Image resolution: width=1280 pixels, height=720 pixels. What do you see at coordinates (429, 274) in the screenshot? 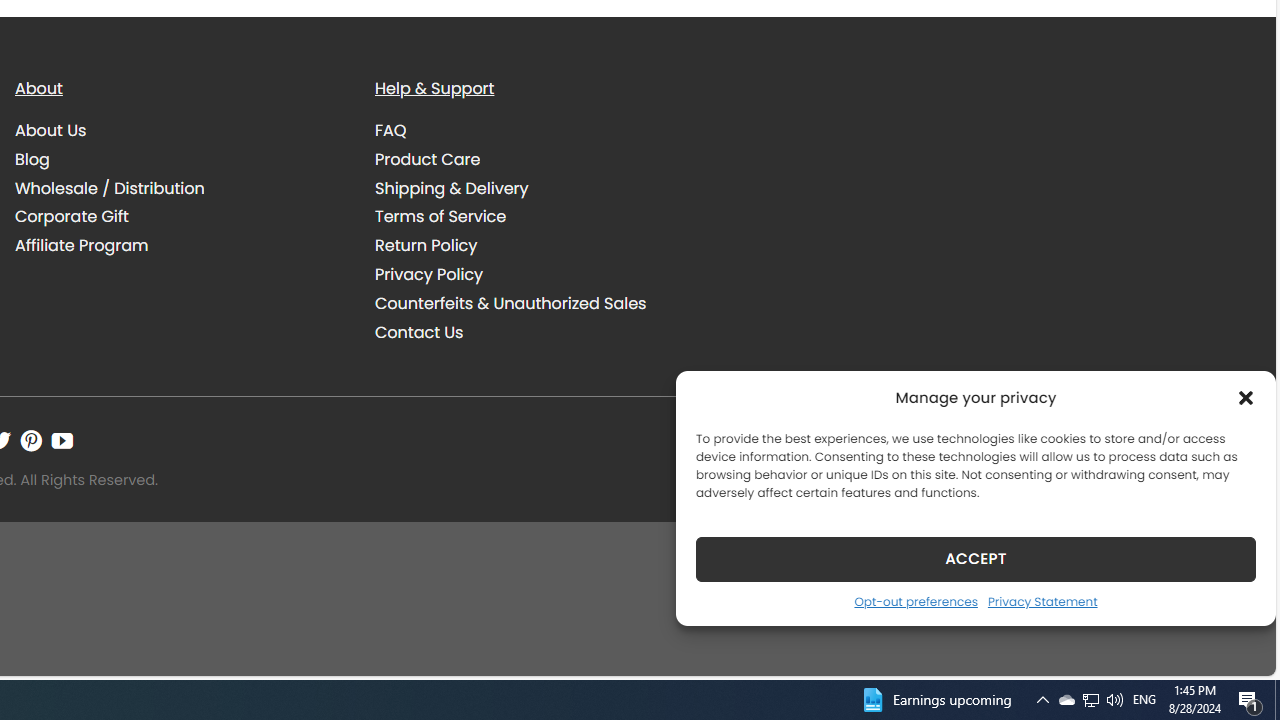
I see `Privacy Policy` at bounding box center [429, 274].